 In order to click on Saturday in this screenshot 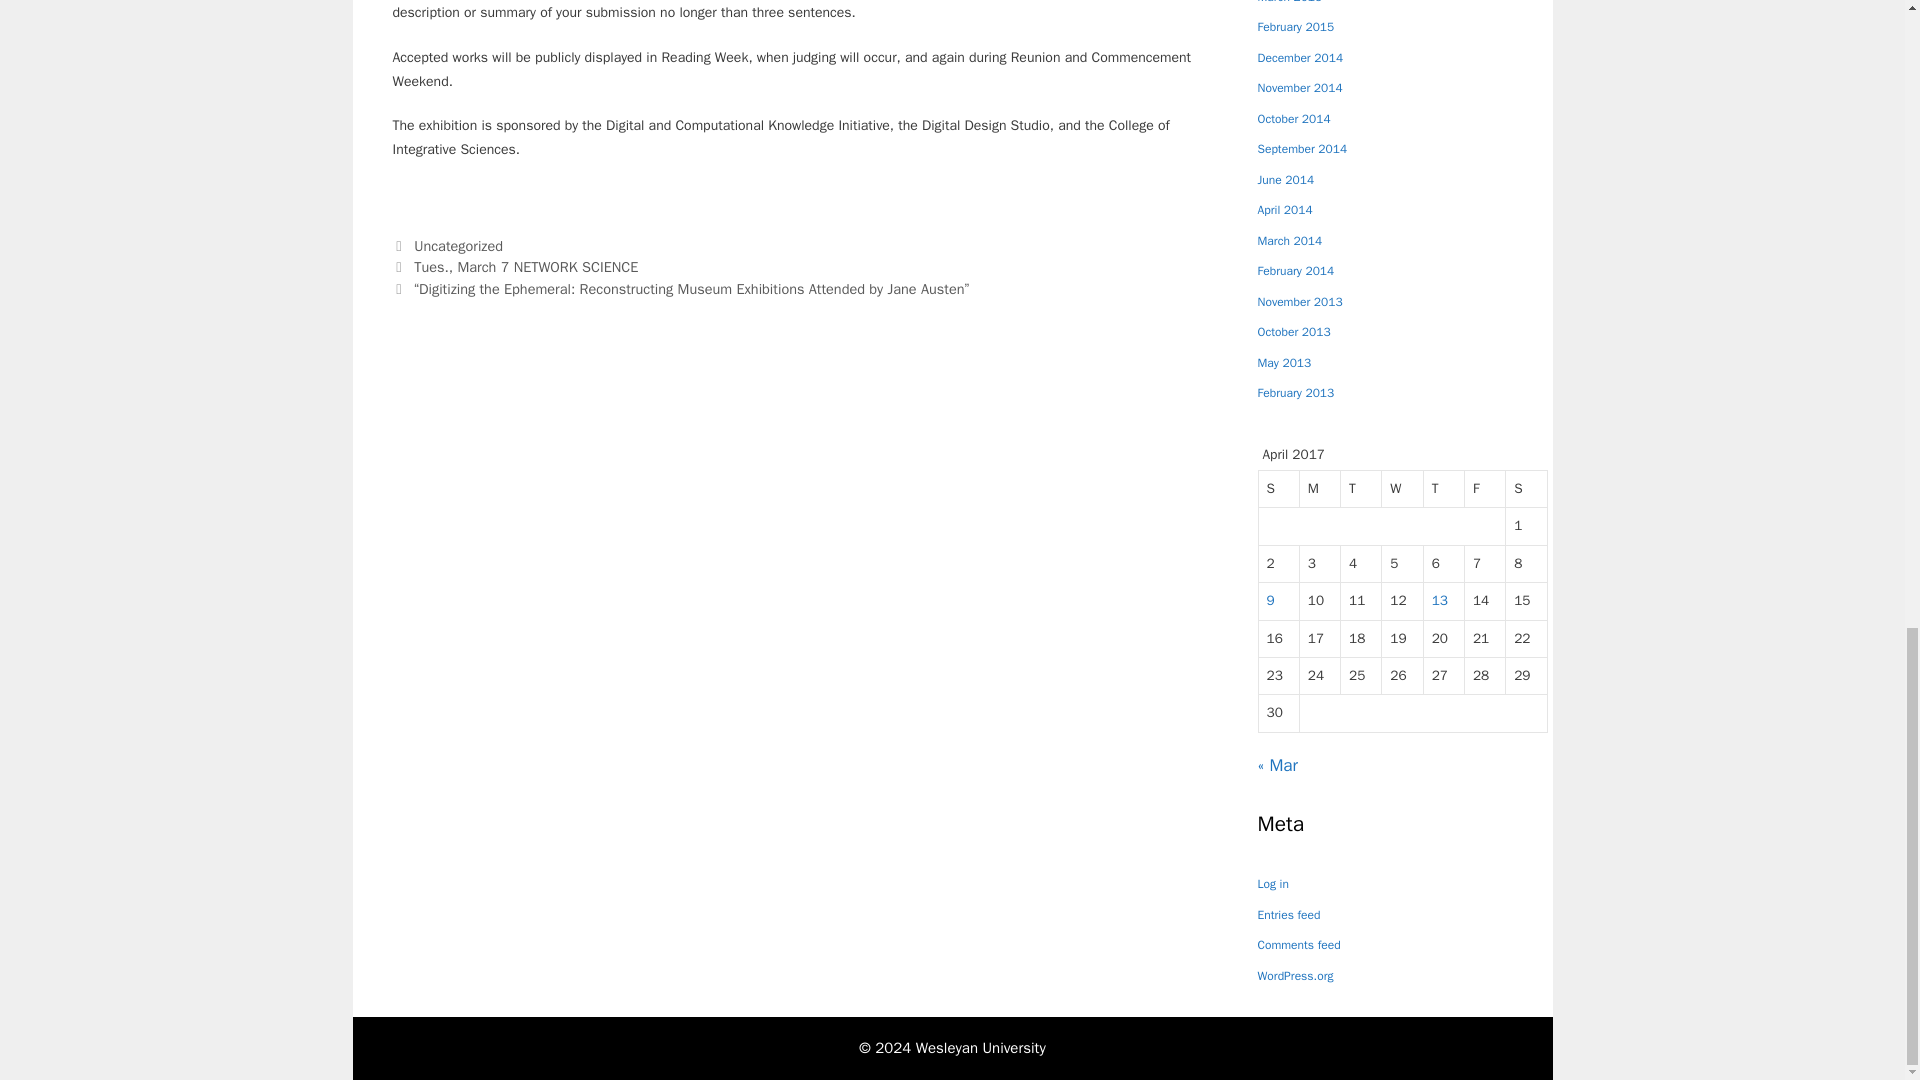, I will do `click(1526, 488)`.